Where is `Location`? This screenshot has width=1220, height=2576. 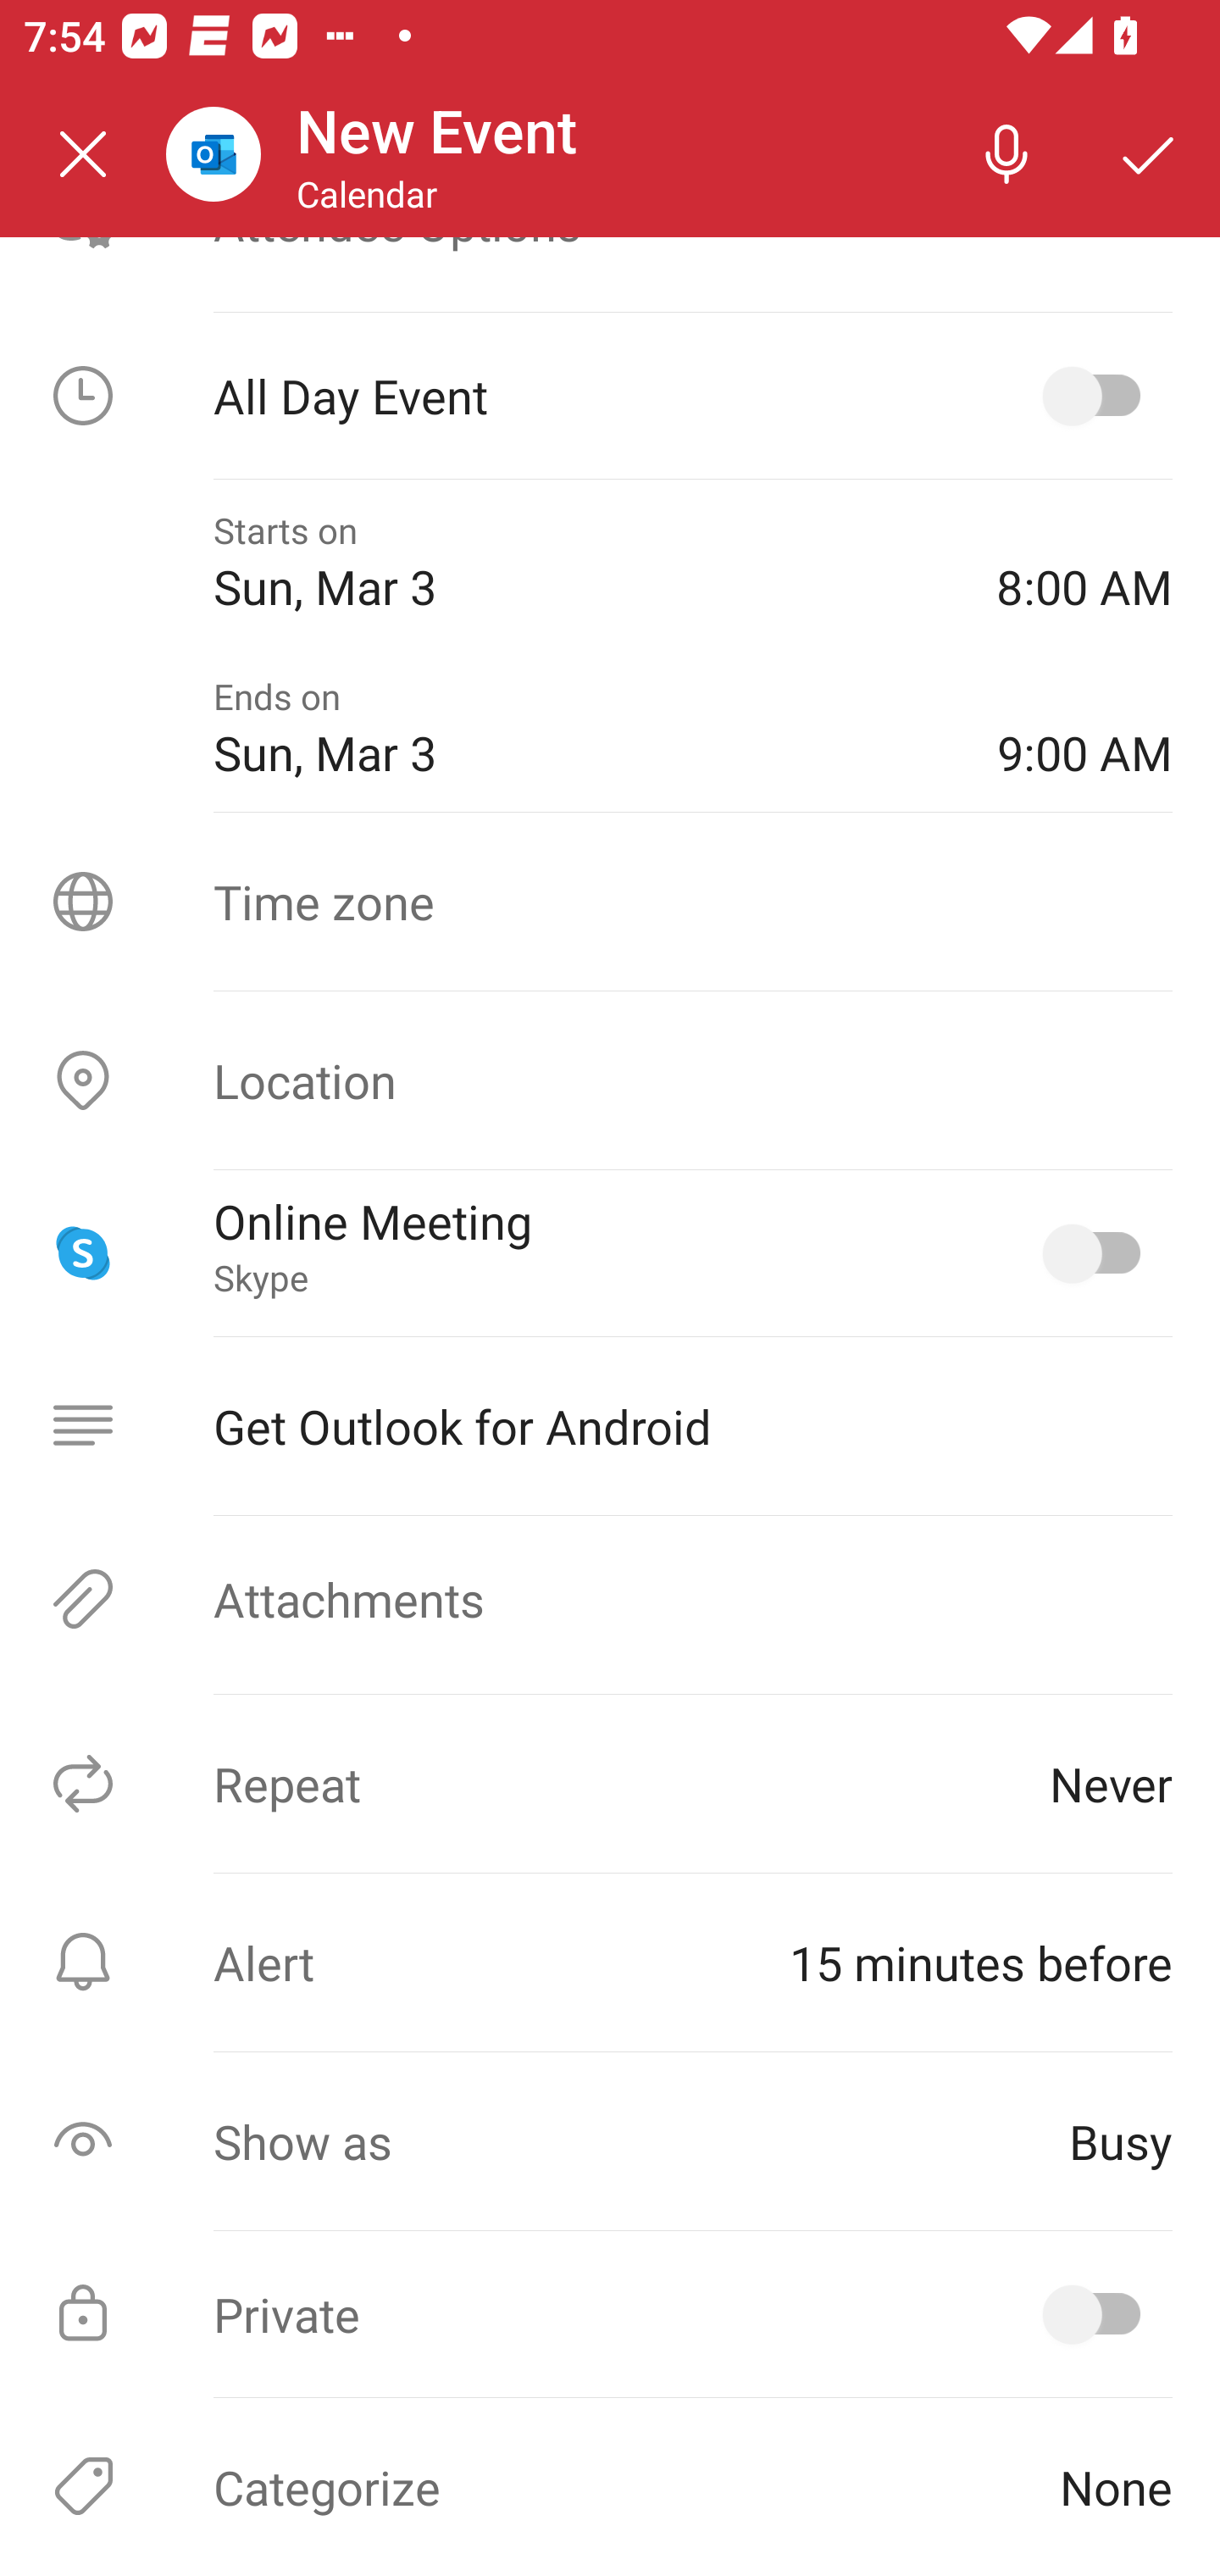 Location is located at coordinates (610, 1080).